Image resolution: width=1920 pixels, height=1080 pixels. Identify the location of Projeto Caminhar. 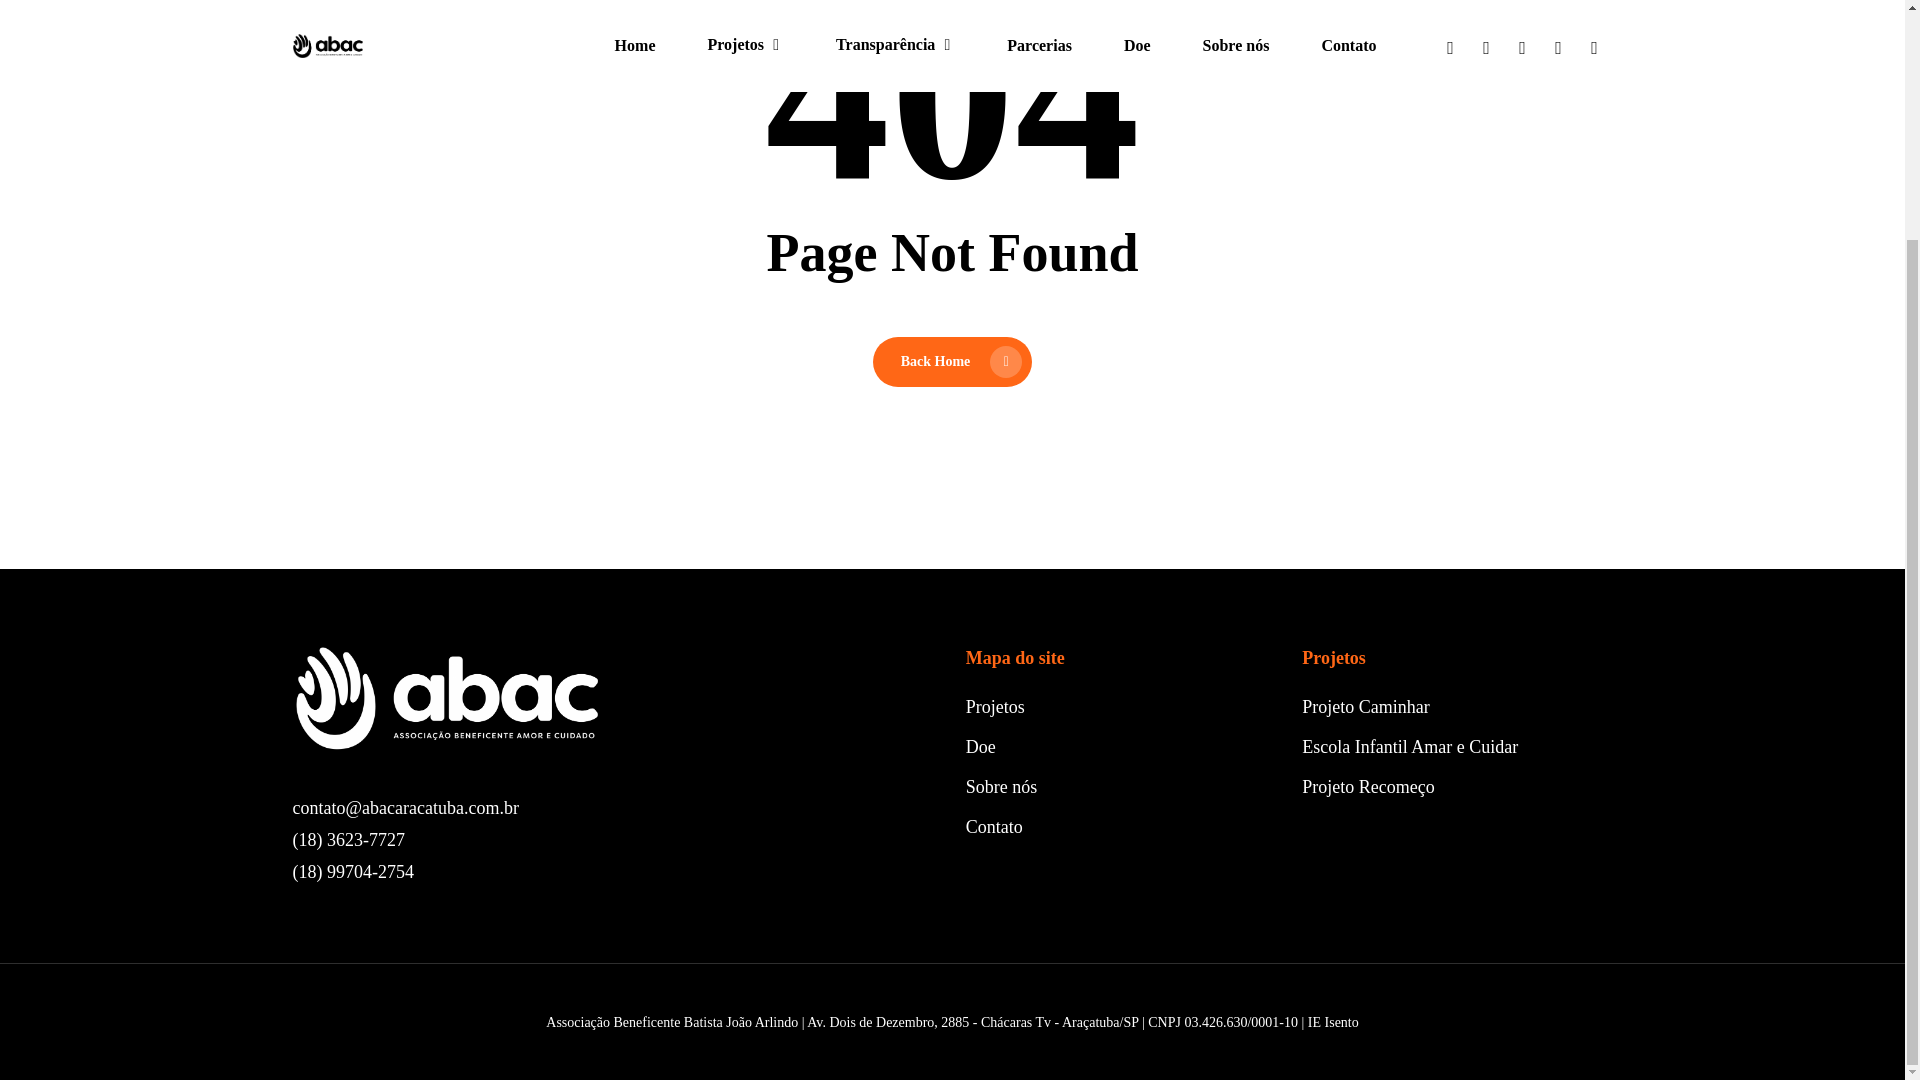
(1364, 706).